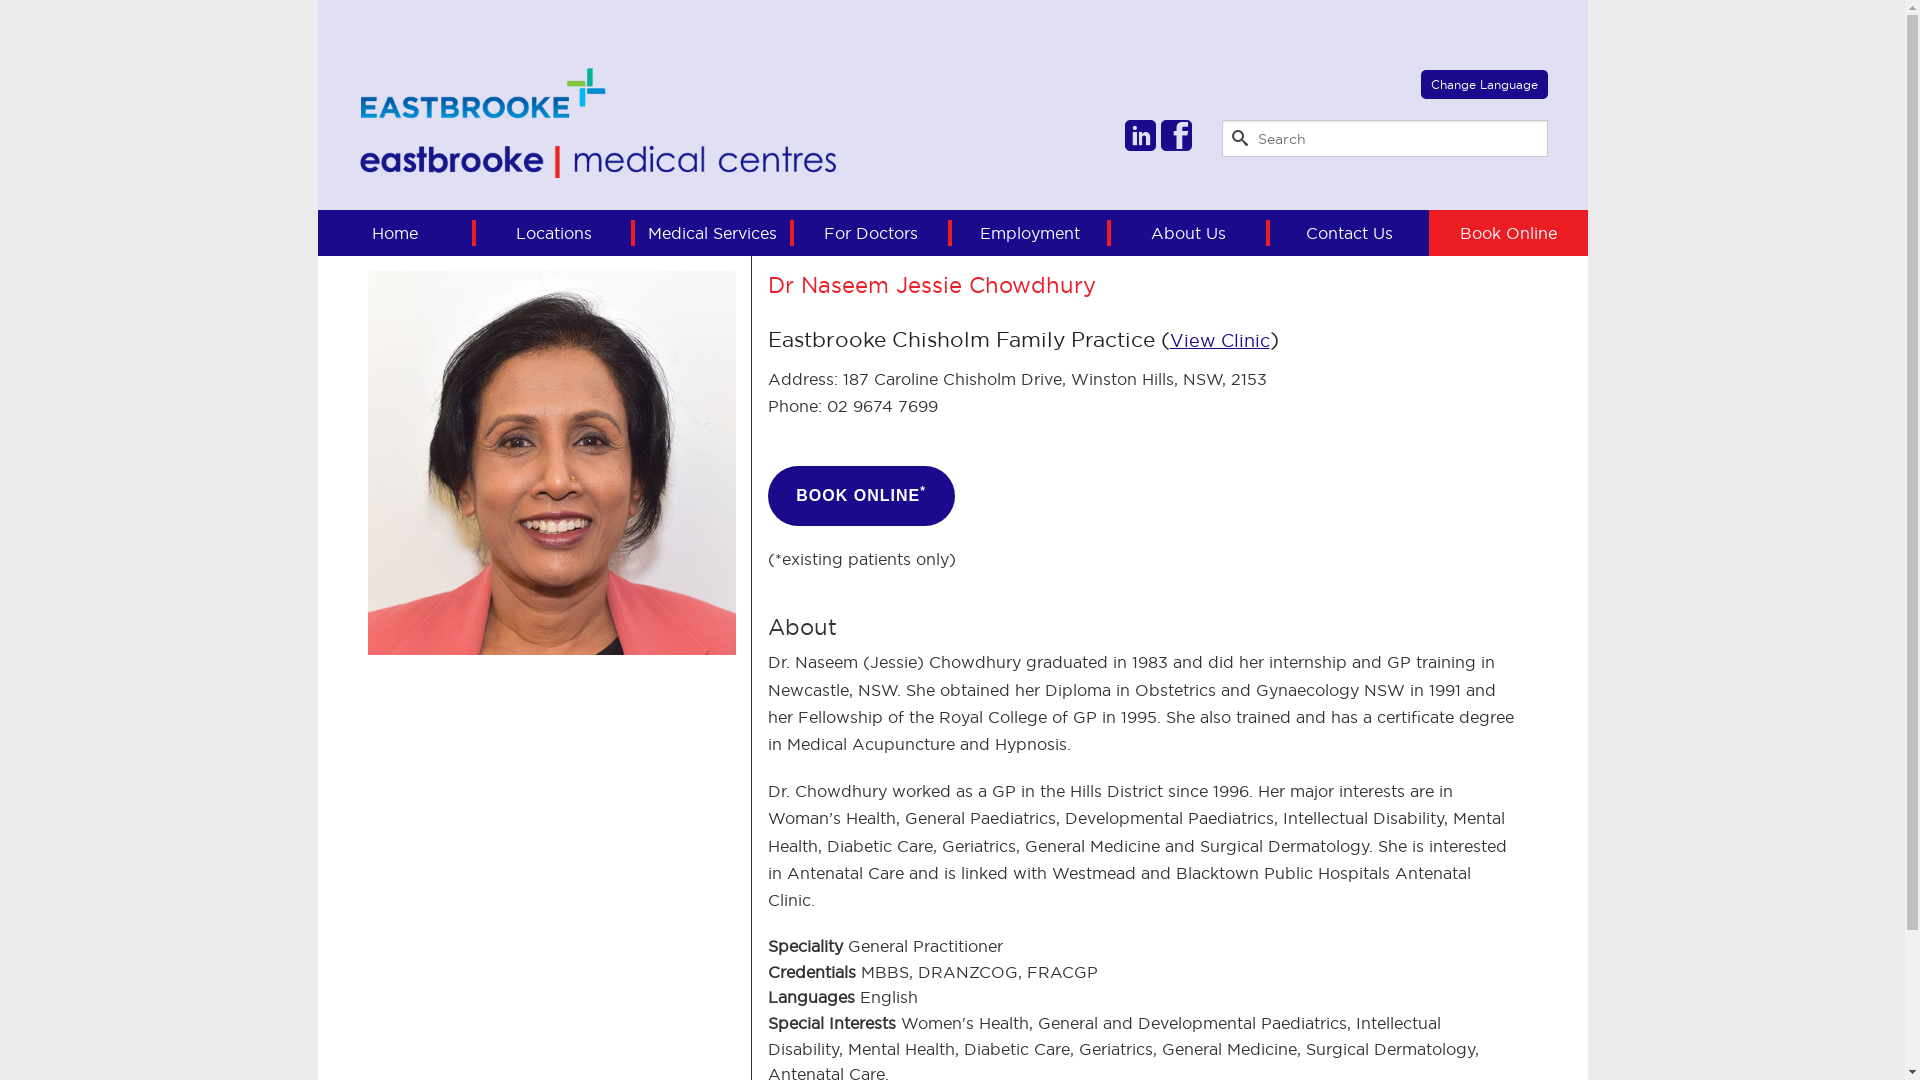  What do you see at coordinates (1190, 233) in the screenshot?
I see `About Us` at bounding box center [1190, 233].